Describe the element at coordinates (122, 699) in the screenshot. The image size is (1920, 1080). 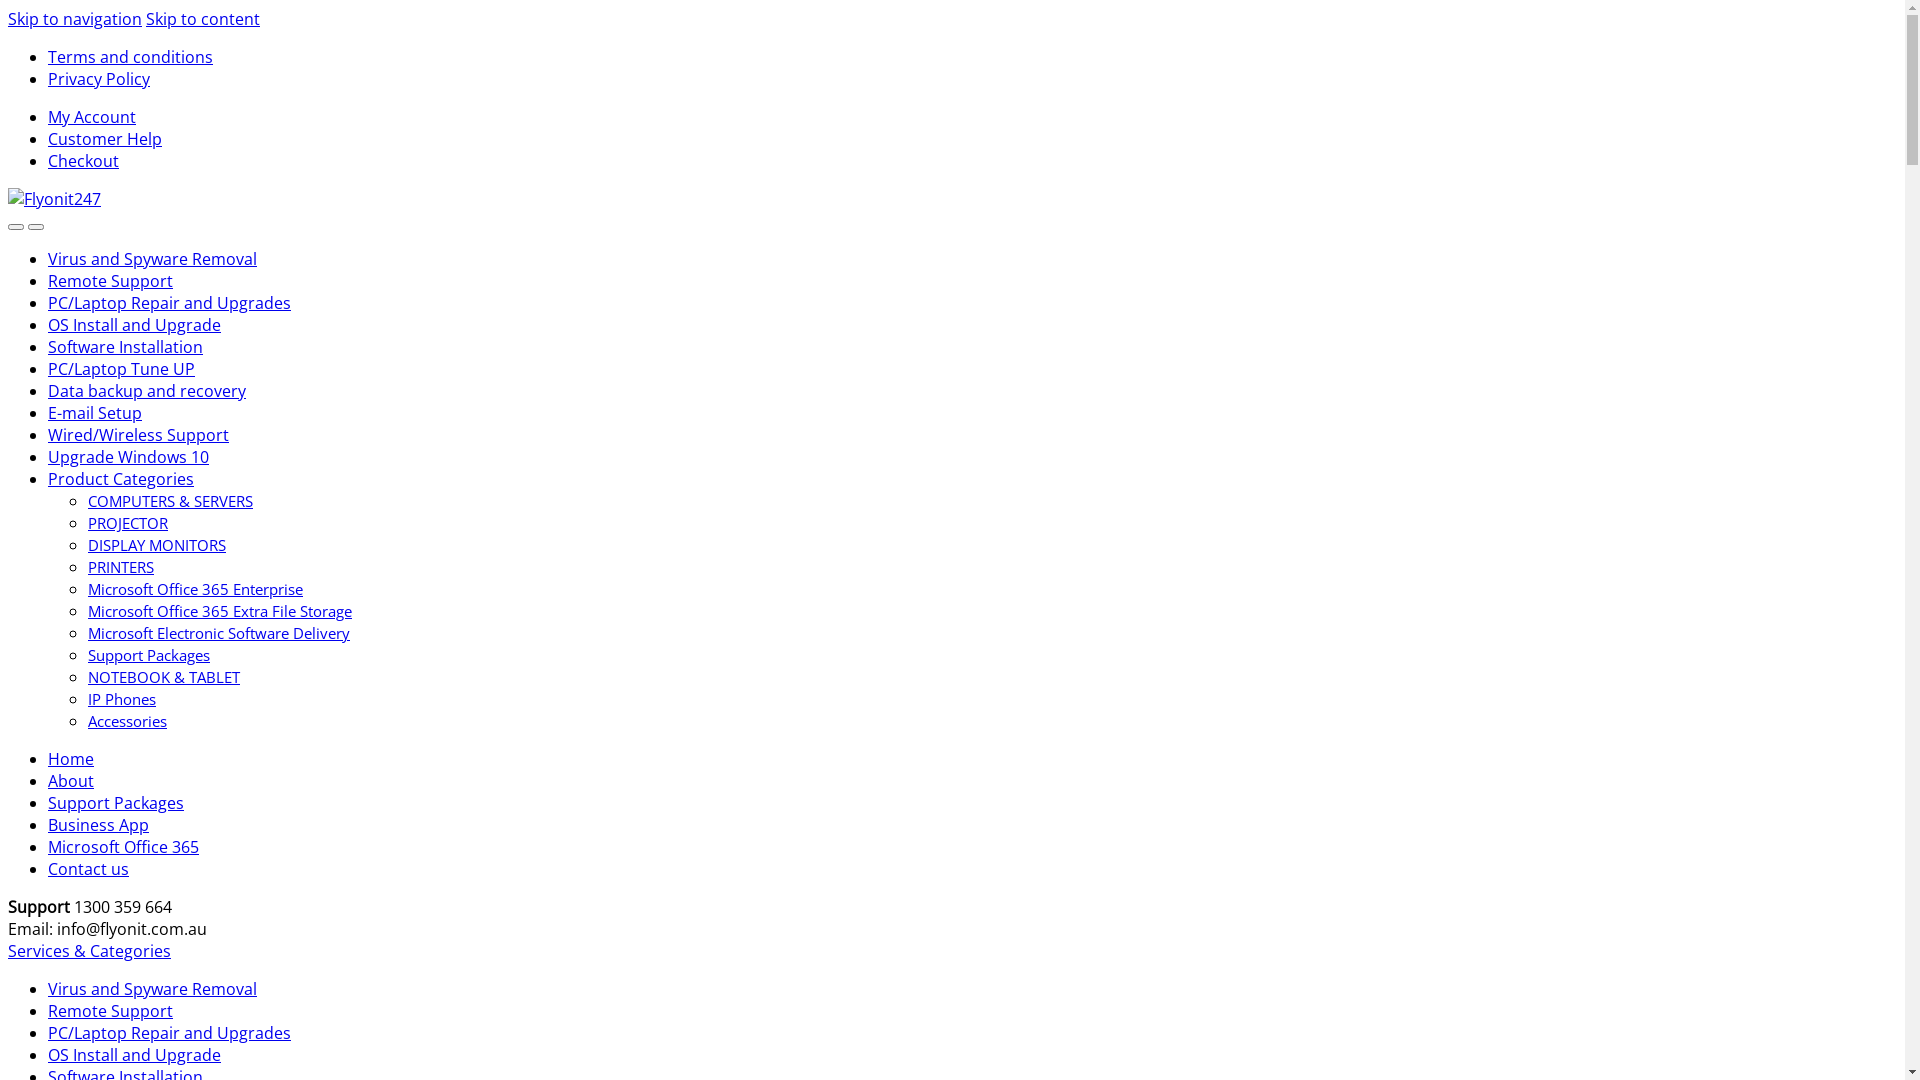
I see `IP Phones` at that location.